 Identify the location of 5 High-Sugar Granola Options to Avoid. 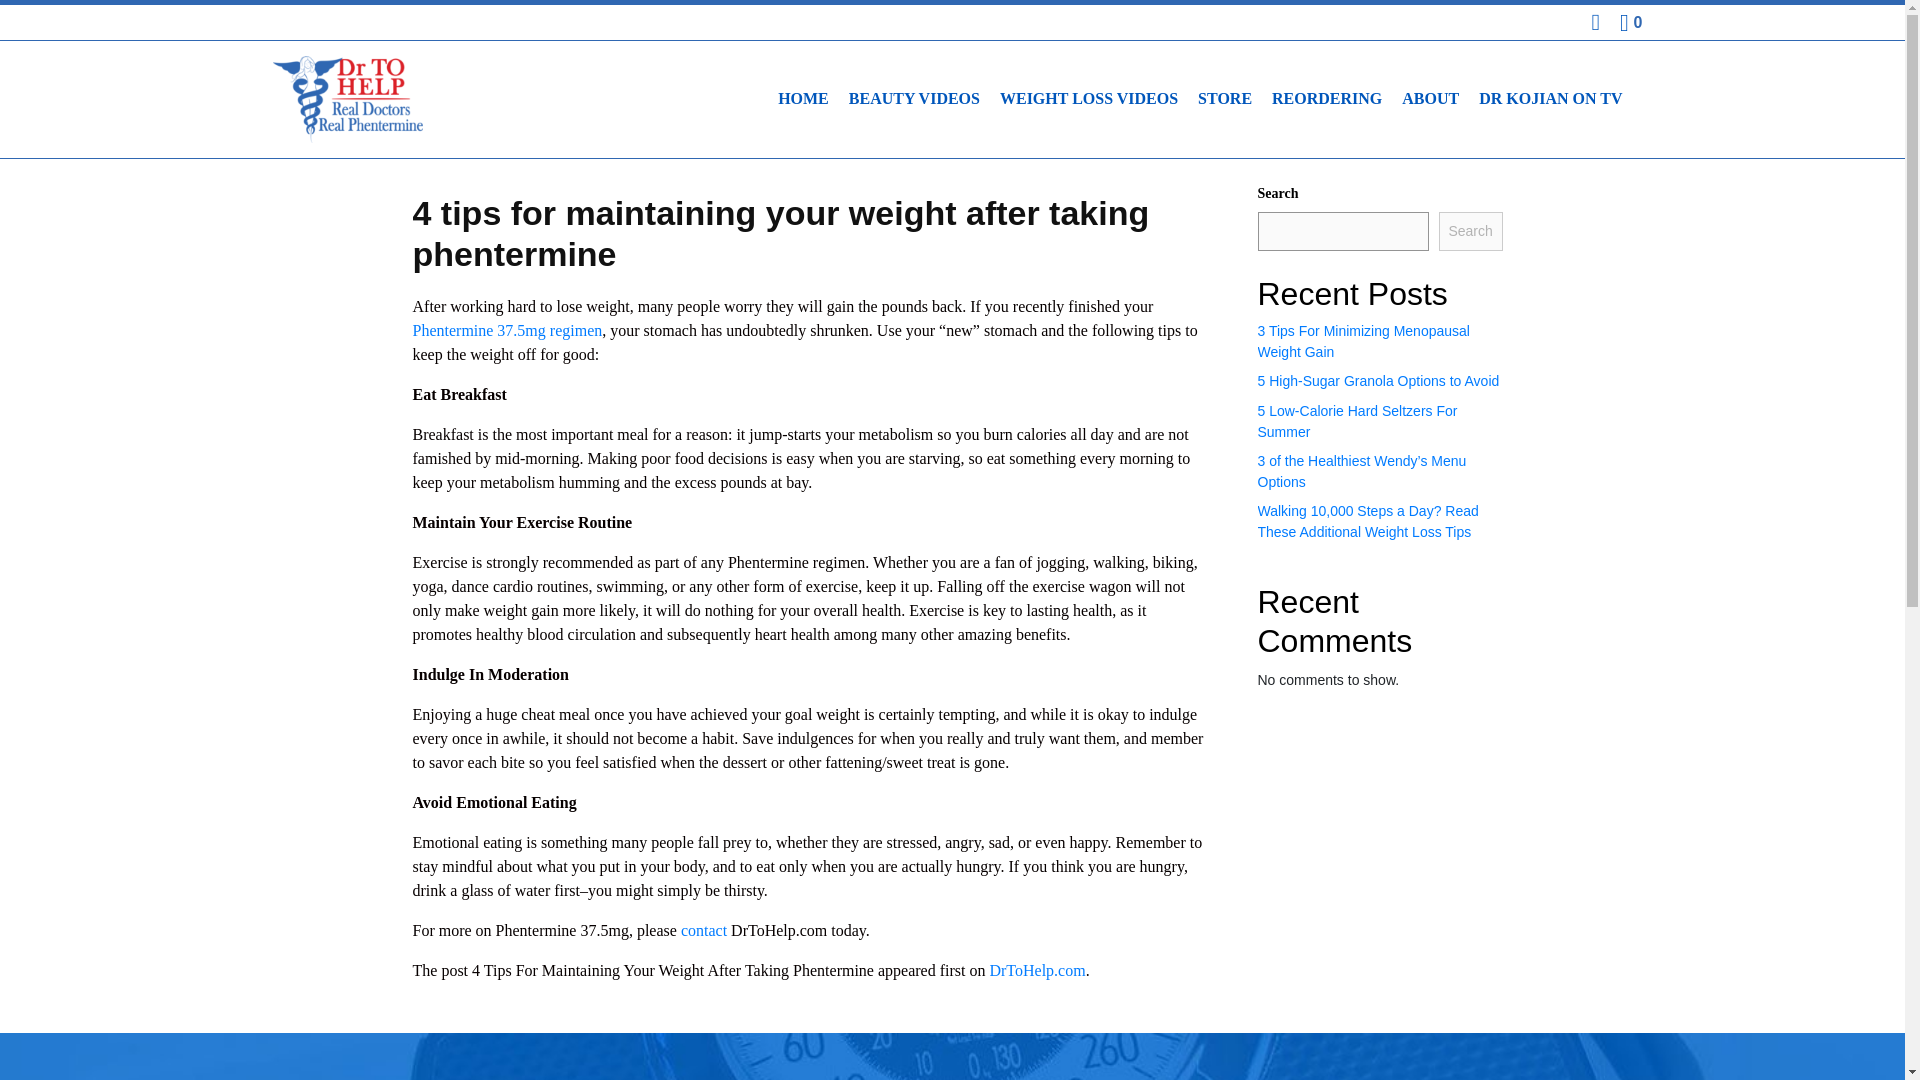
(1378, 380).